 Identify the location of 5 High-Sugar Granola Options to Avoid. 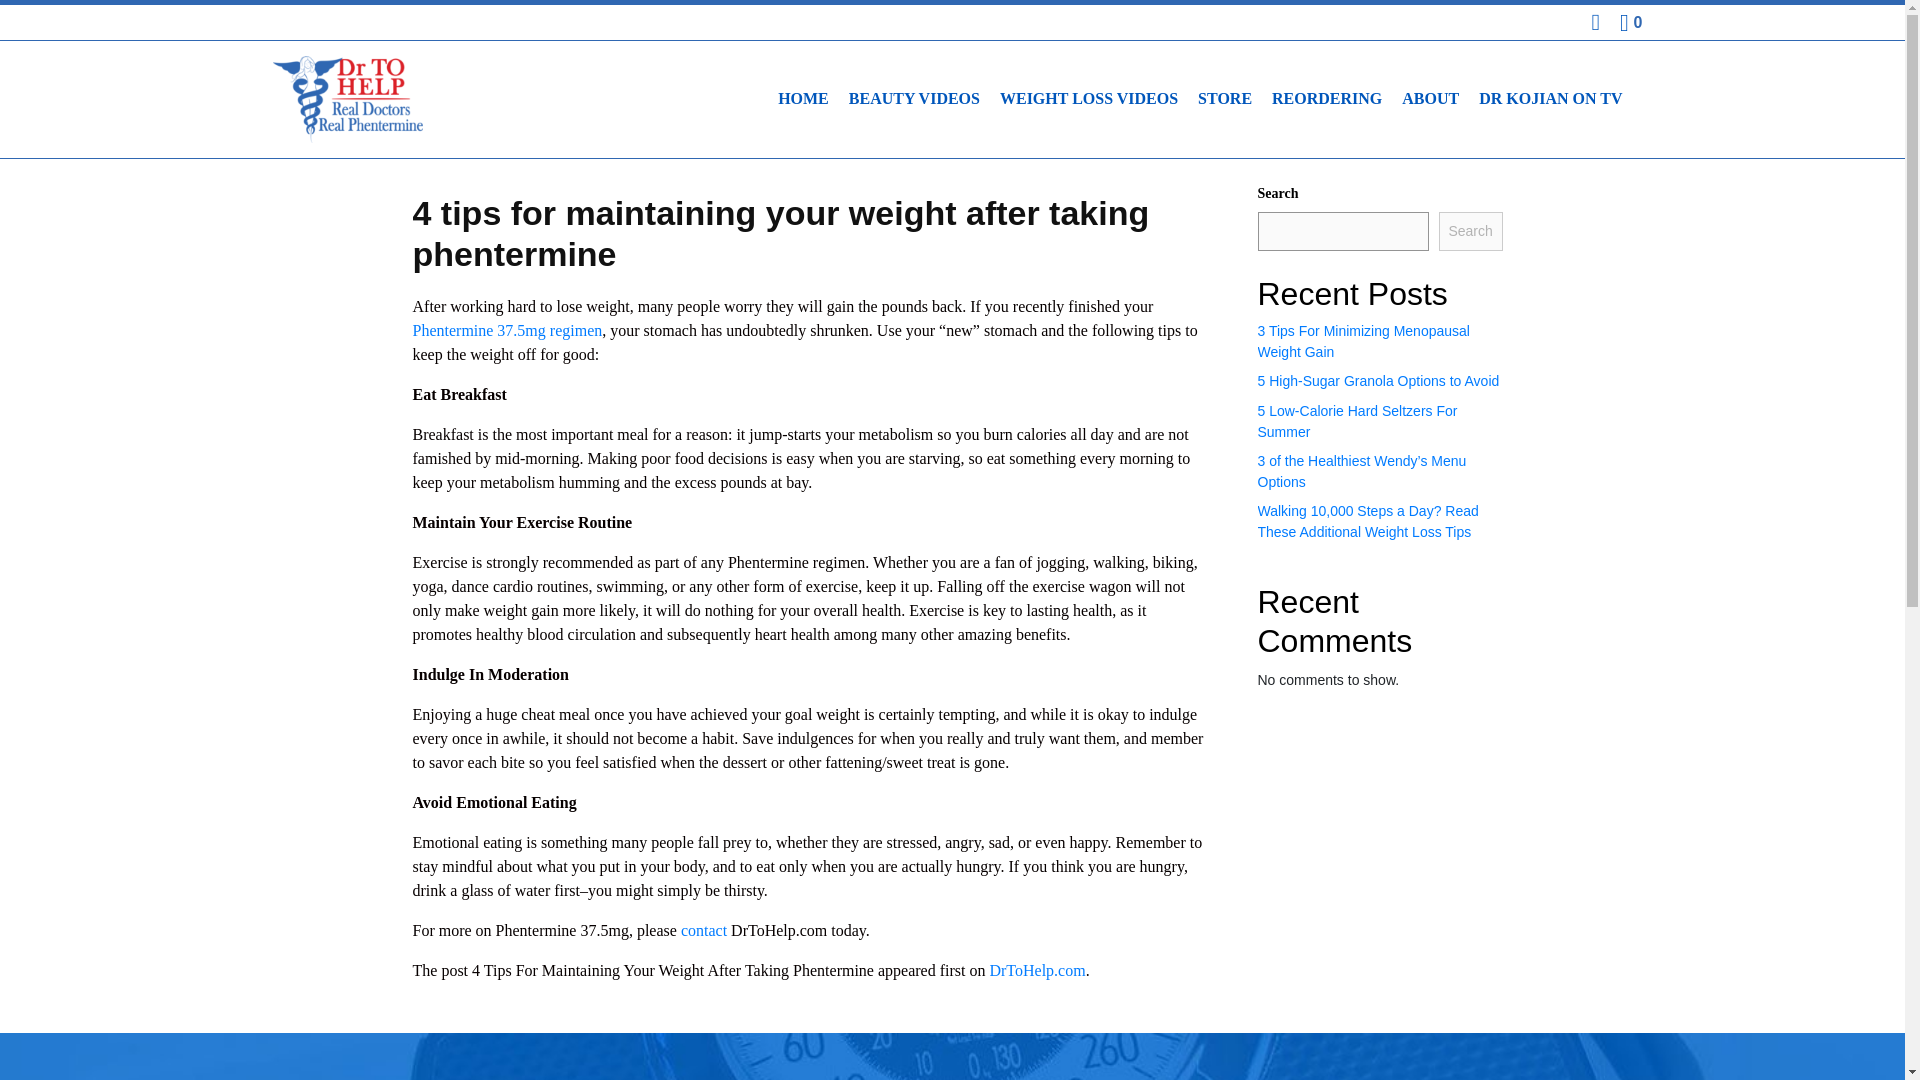
(1378, 380).